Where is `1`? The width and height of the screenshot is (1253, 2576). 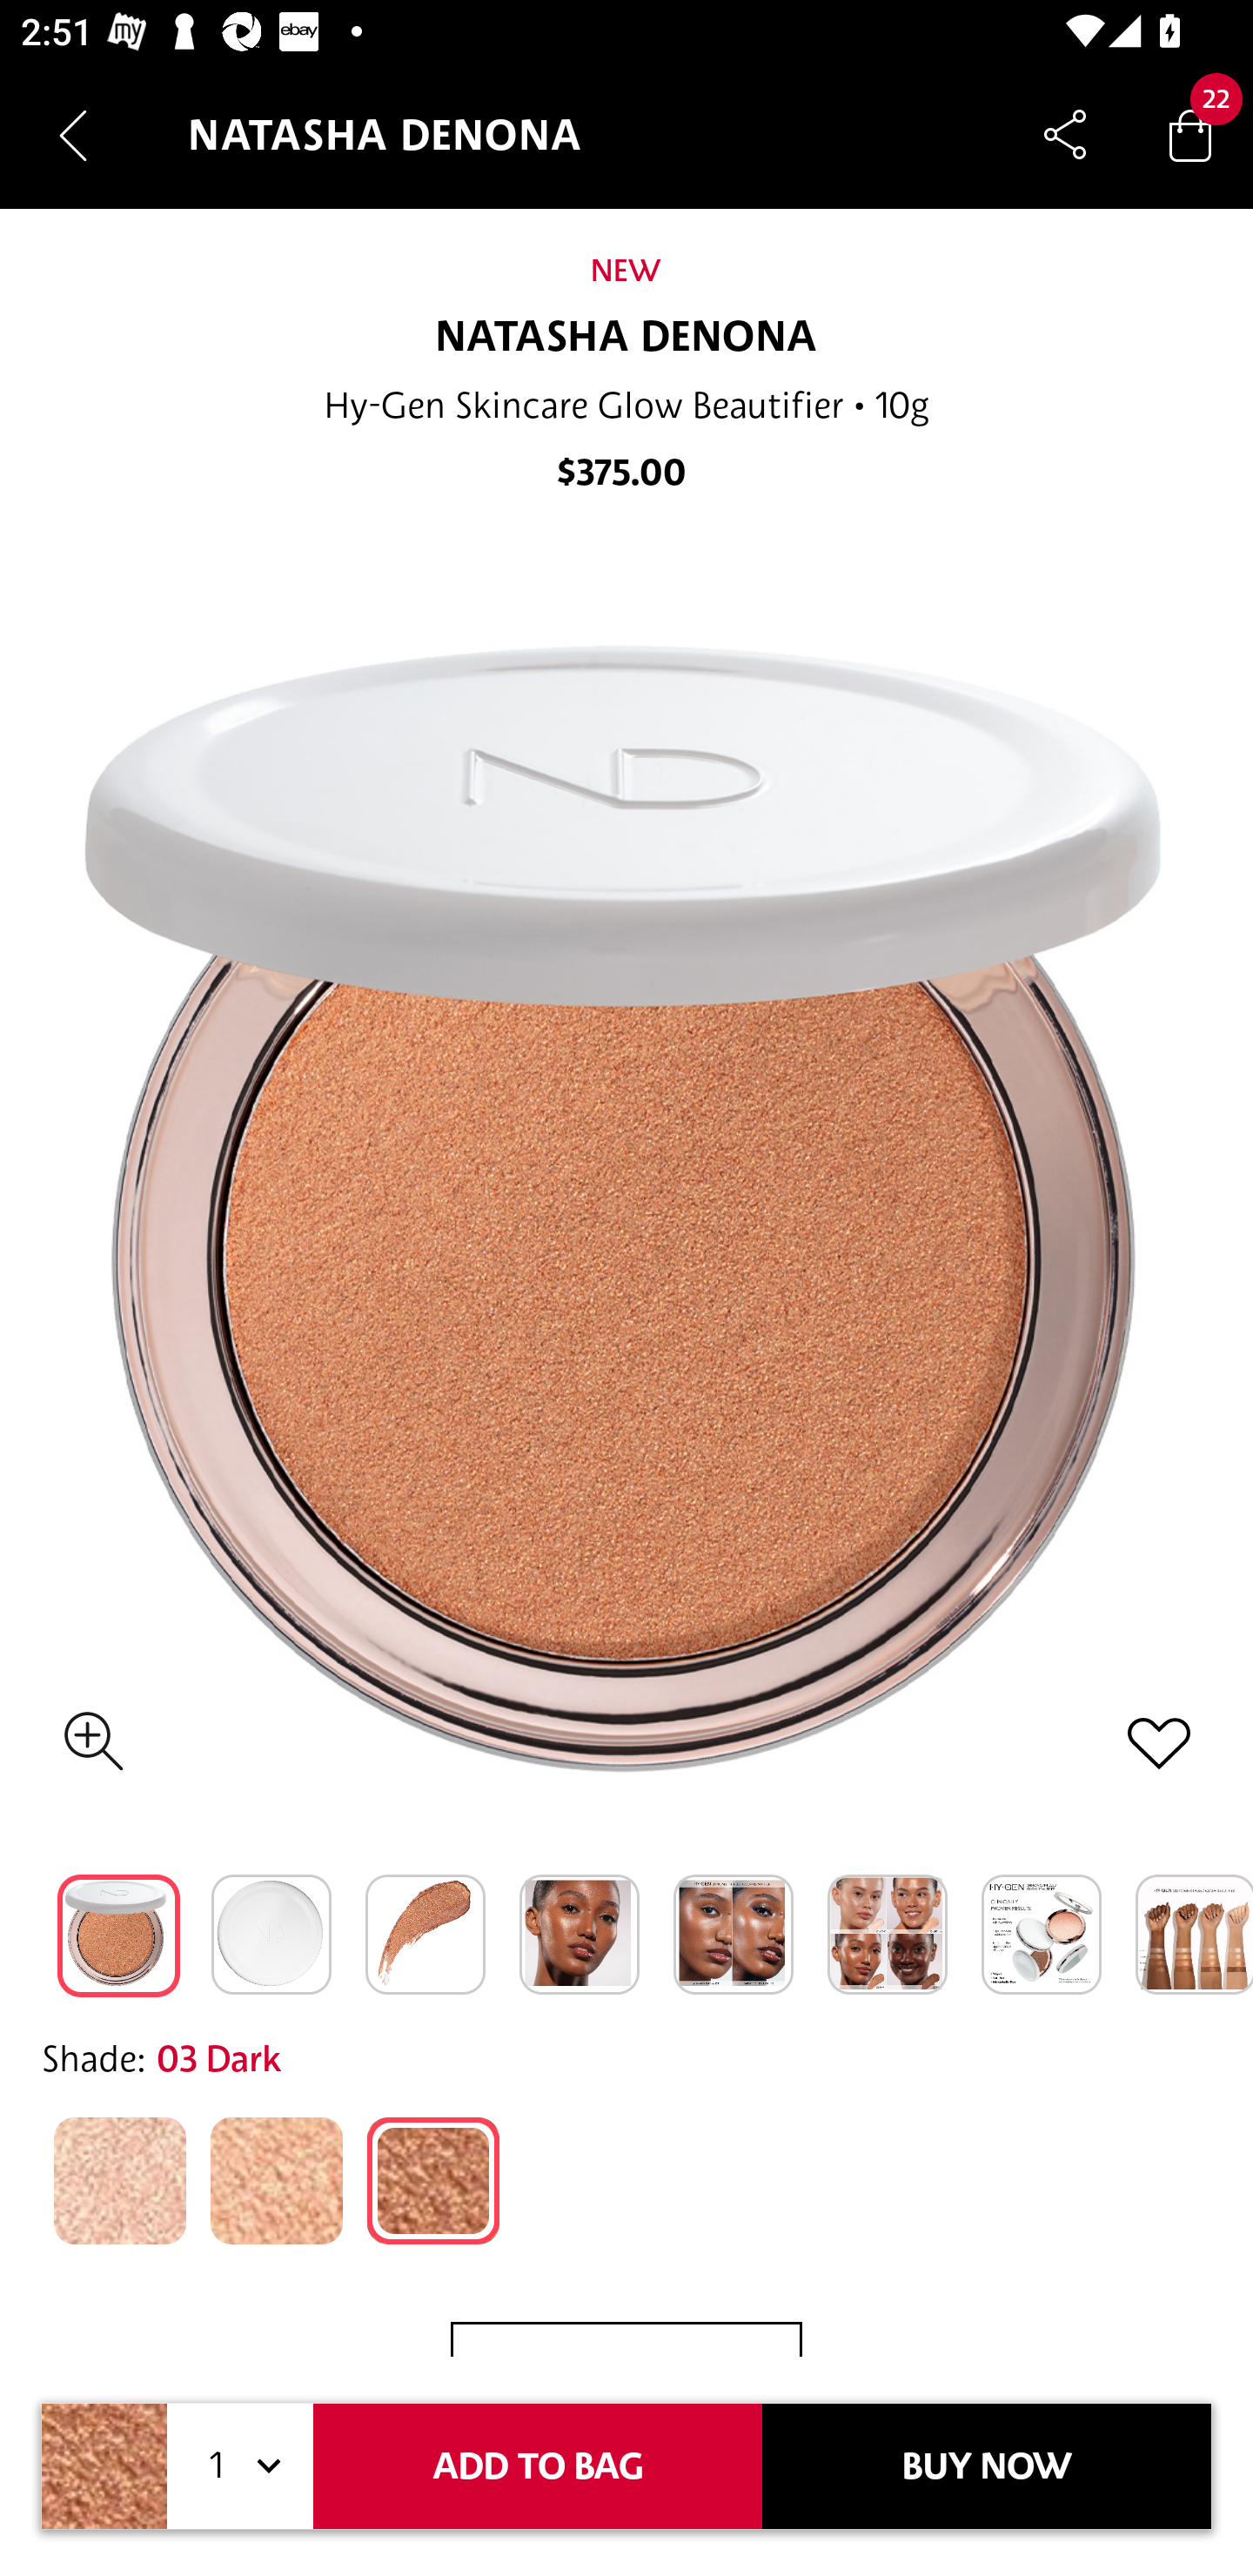 1 is located at coordinates (240, 2466).